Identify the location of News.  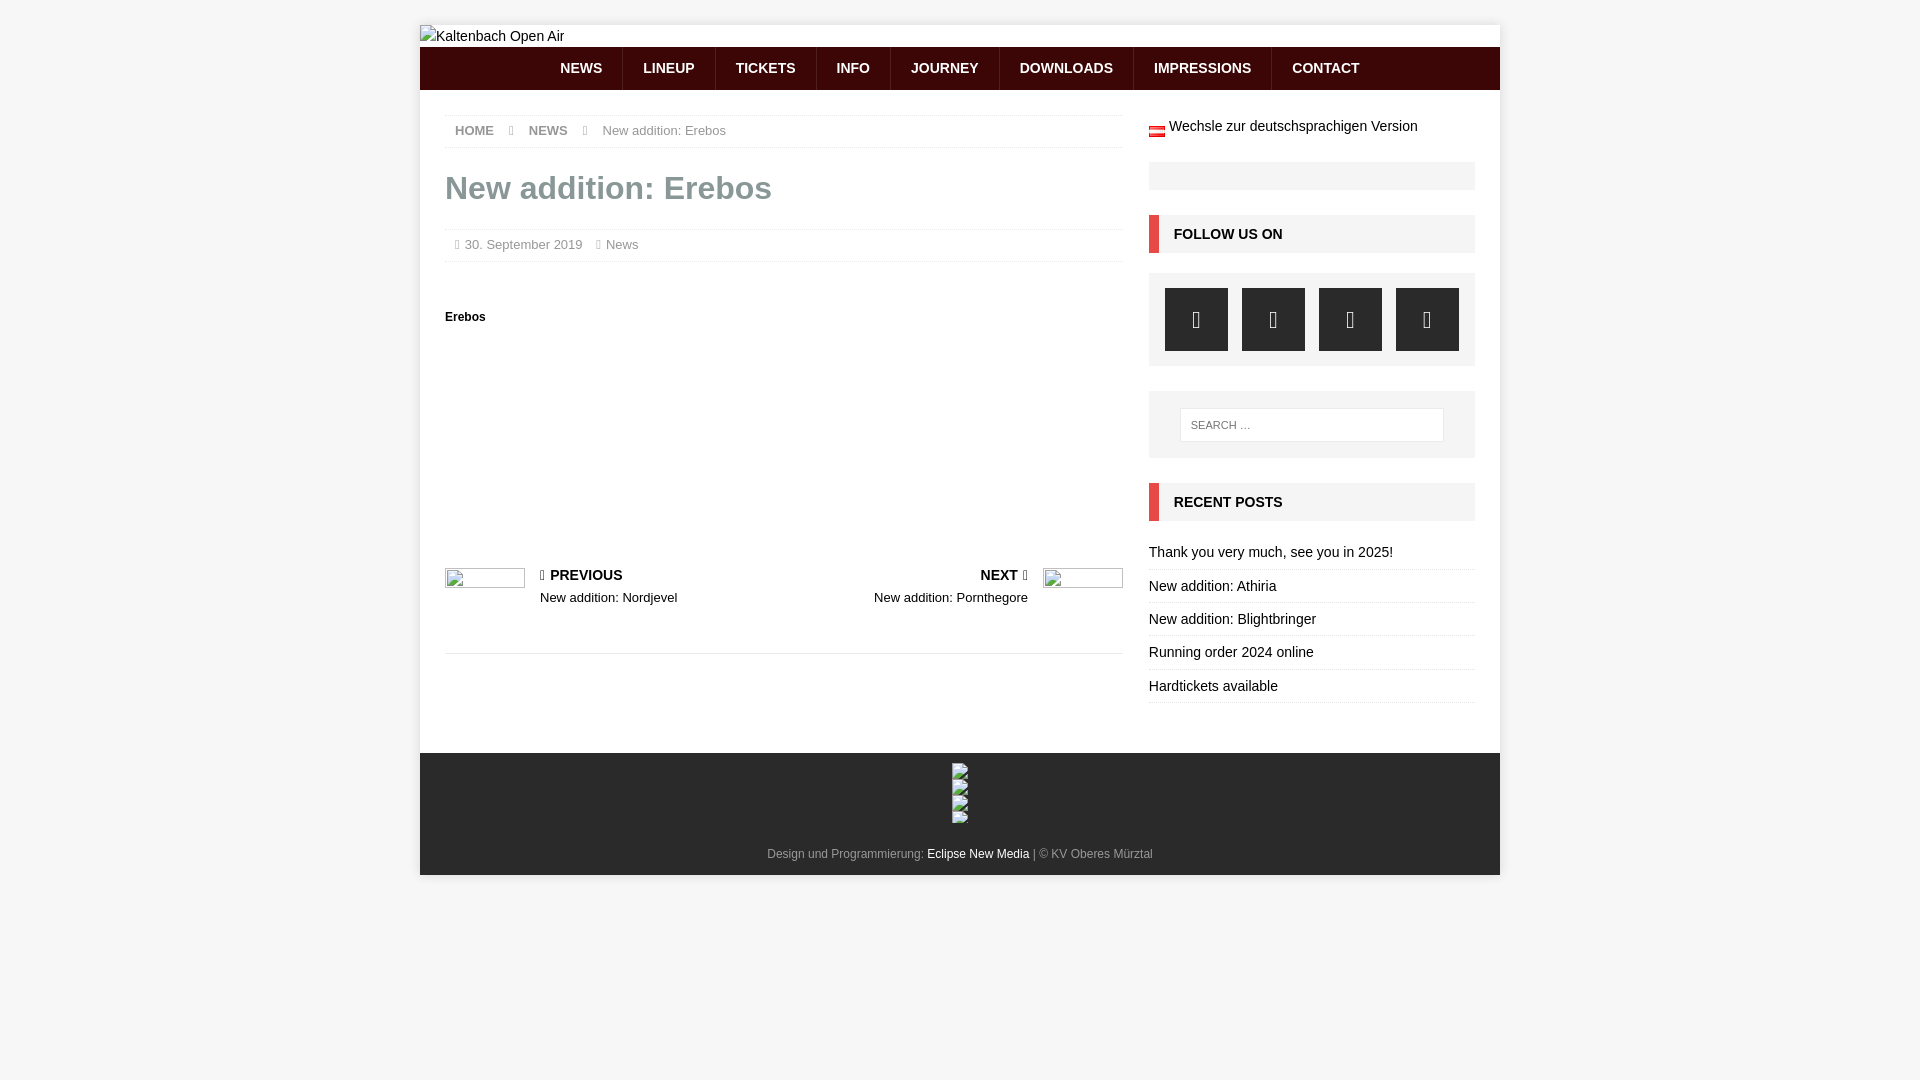
(622, 244).